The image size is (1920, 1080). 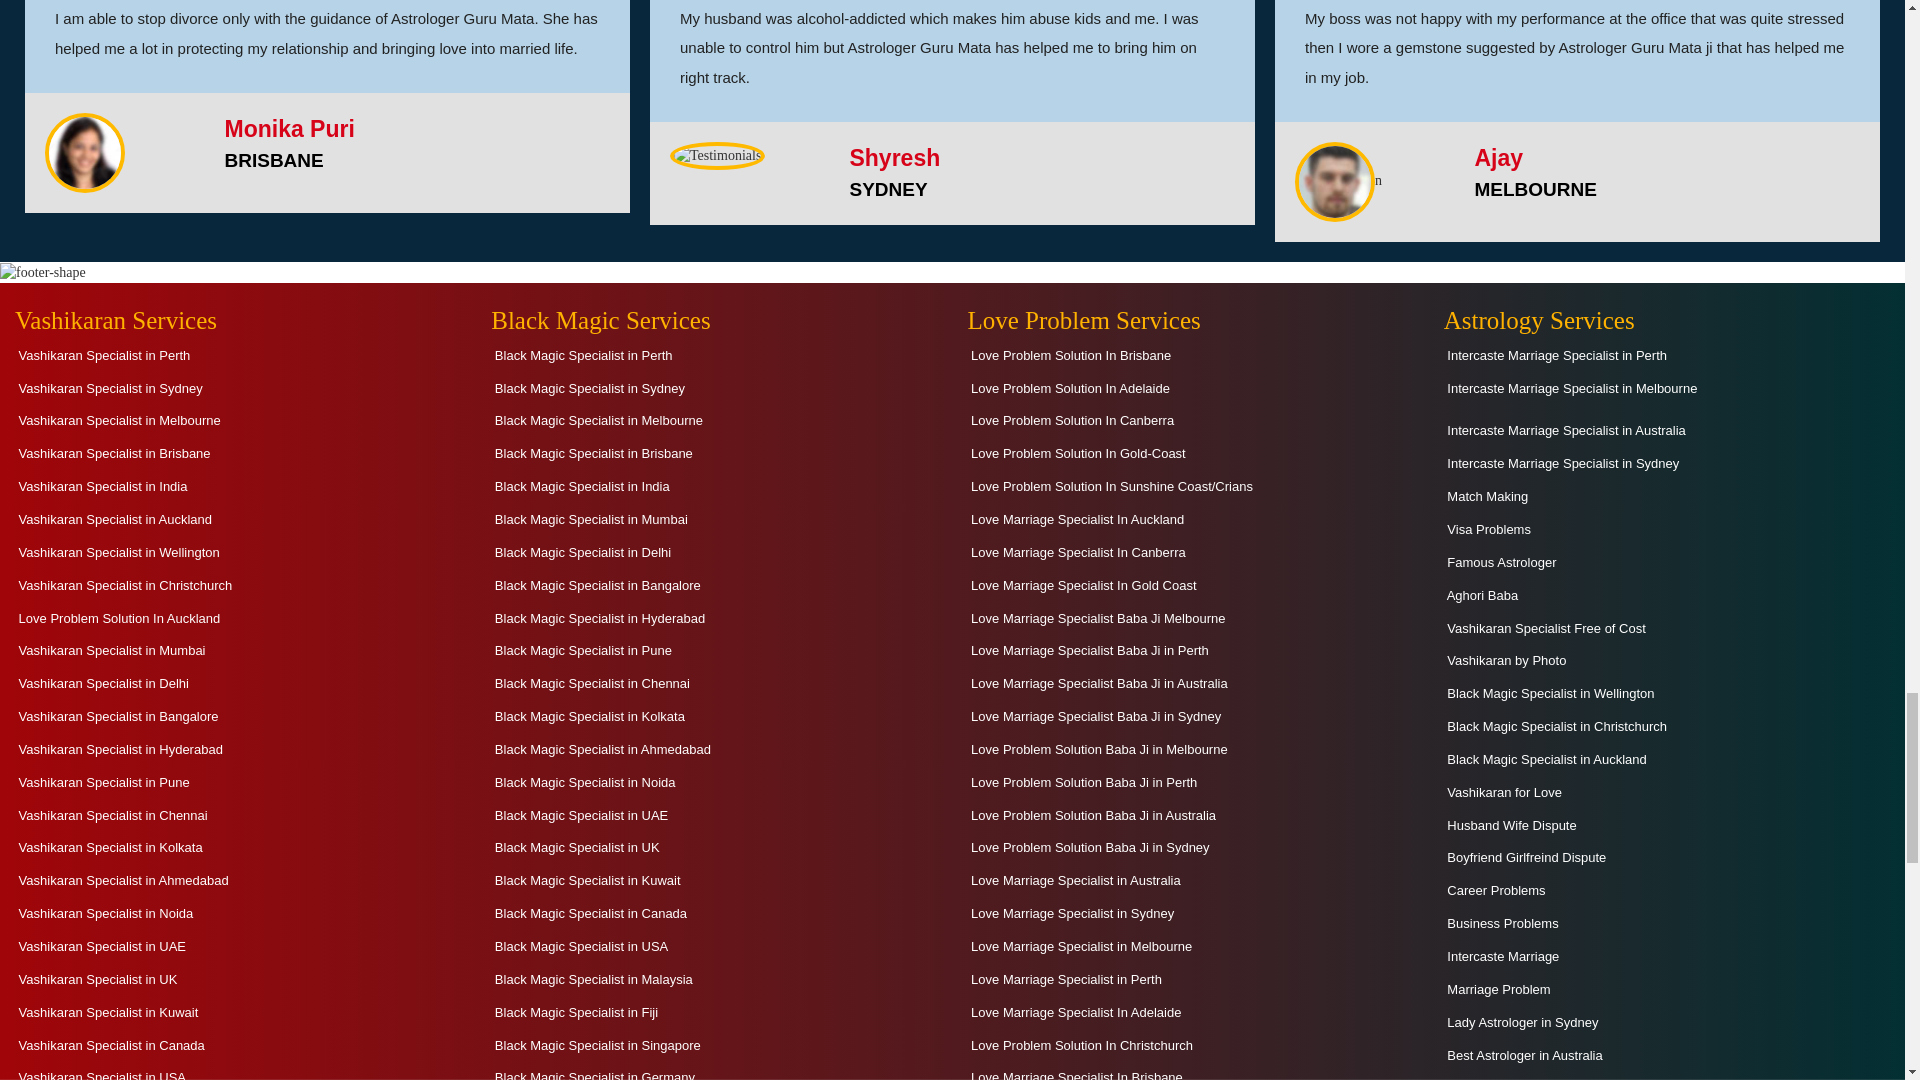 What do you see at coordinates (588, 388) in the screenshot?
I see `Black Magic Specialist in Sydney` at bounding box center [588, 388].